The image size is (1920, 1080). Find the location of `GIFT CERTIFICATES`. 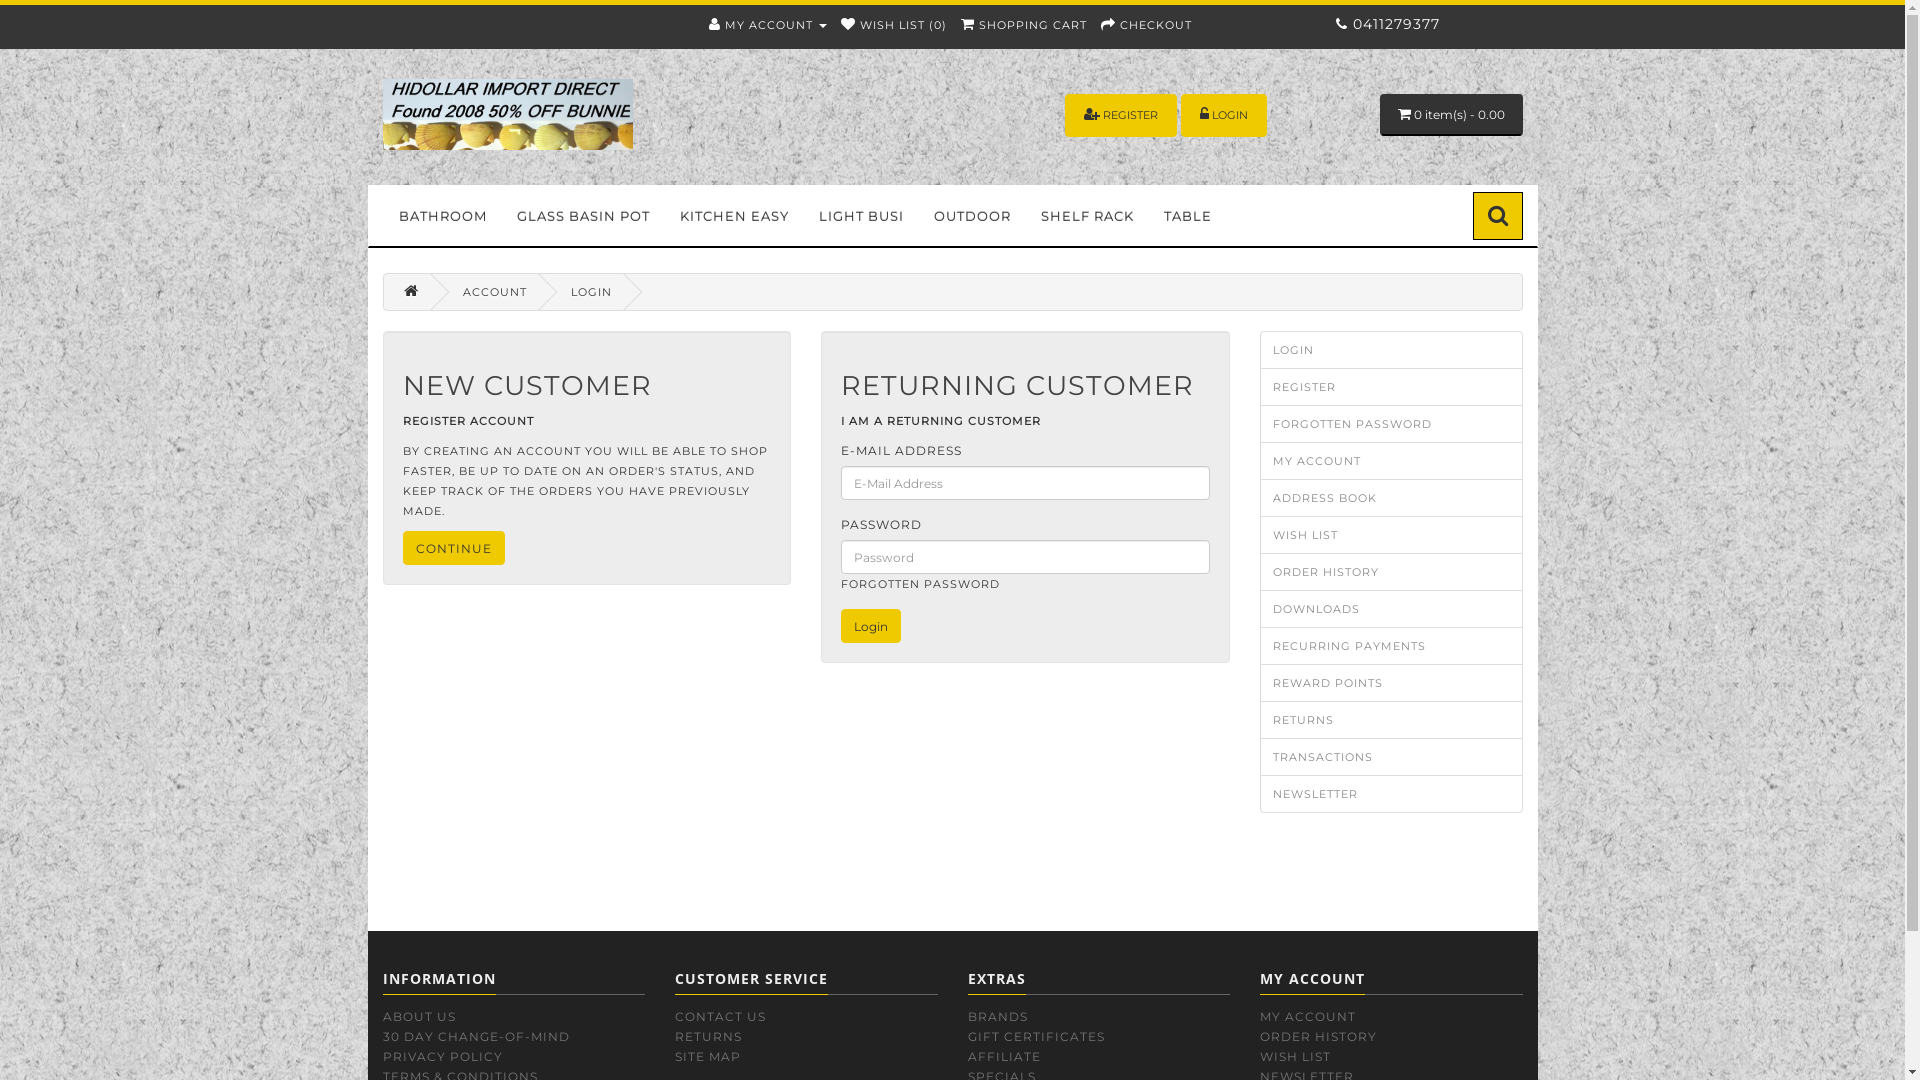

GIFT CERTIFICATES is located at coordinates (1036, 1036).